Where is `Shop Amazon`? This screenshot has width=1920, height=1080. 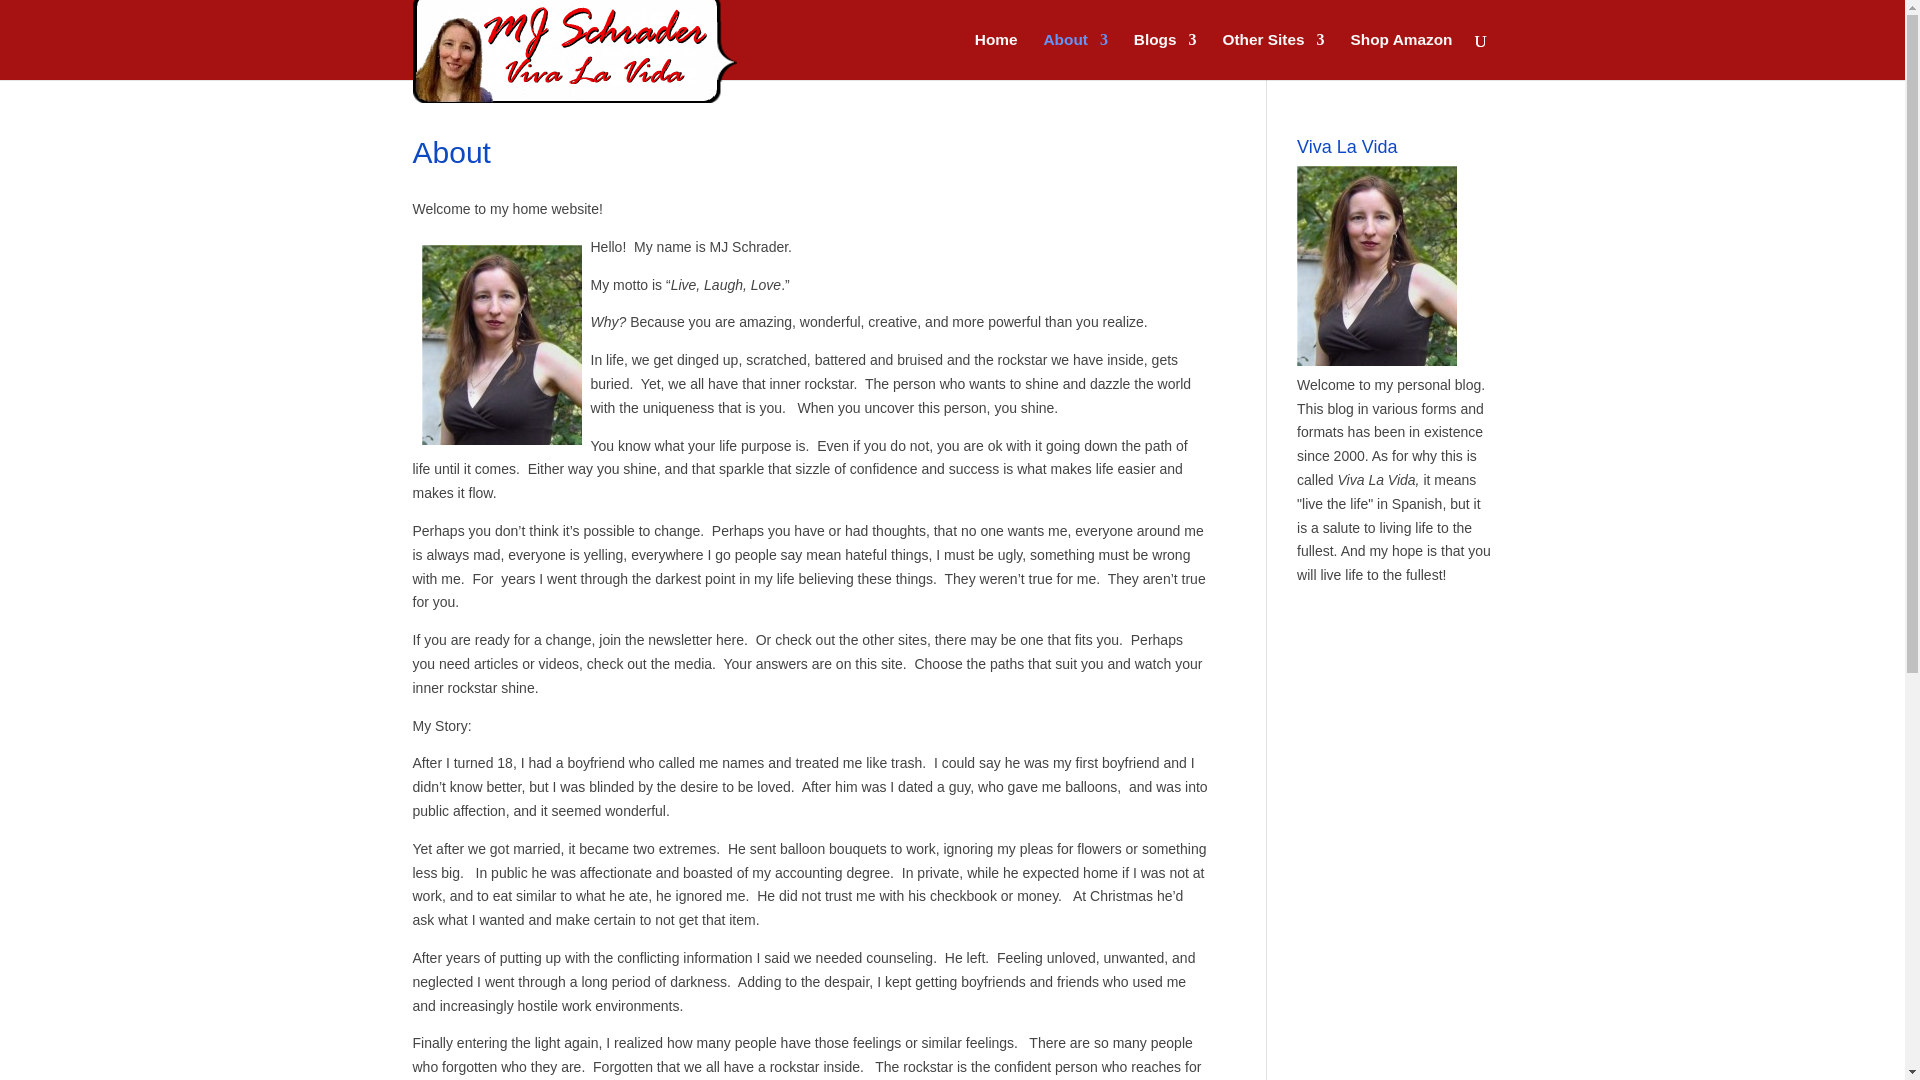 Shop Amazon is located at coordinates (1400, 56).